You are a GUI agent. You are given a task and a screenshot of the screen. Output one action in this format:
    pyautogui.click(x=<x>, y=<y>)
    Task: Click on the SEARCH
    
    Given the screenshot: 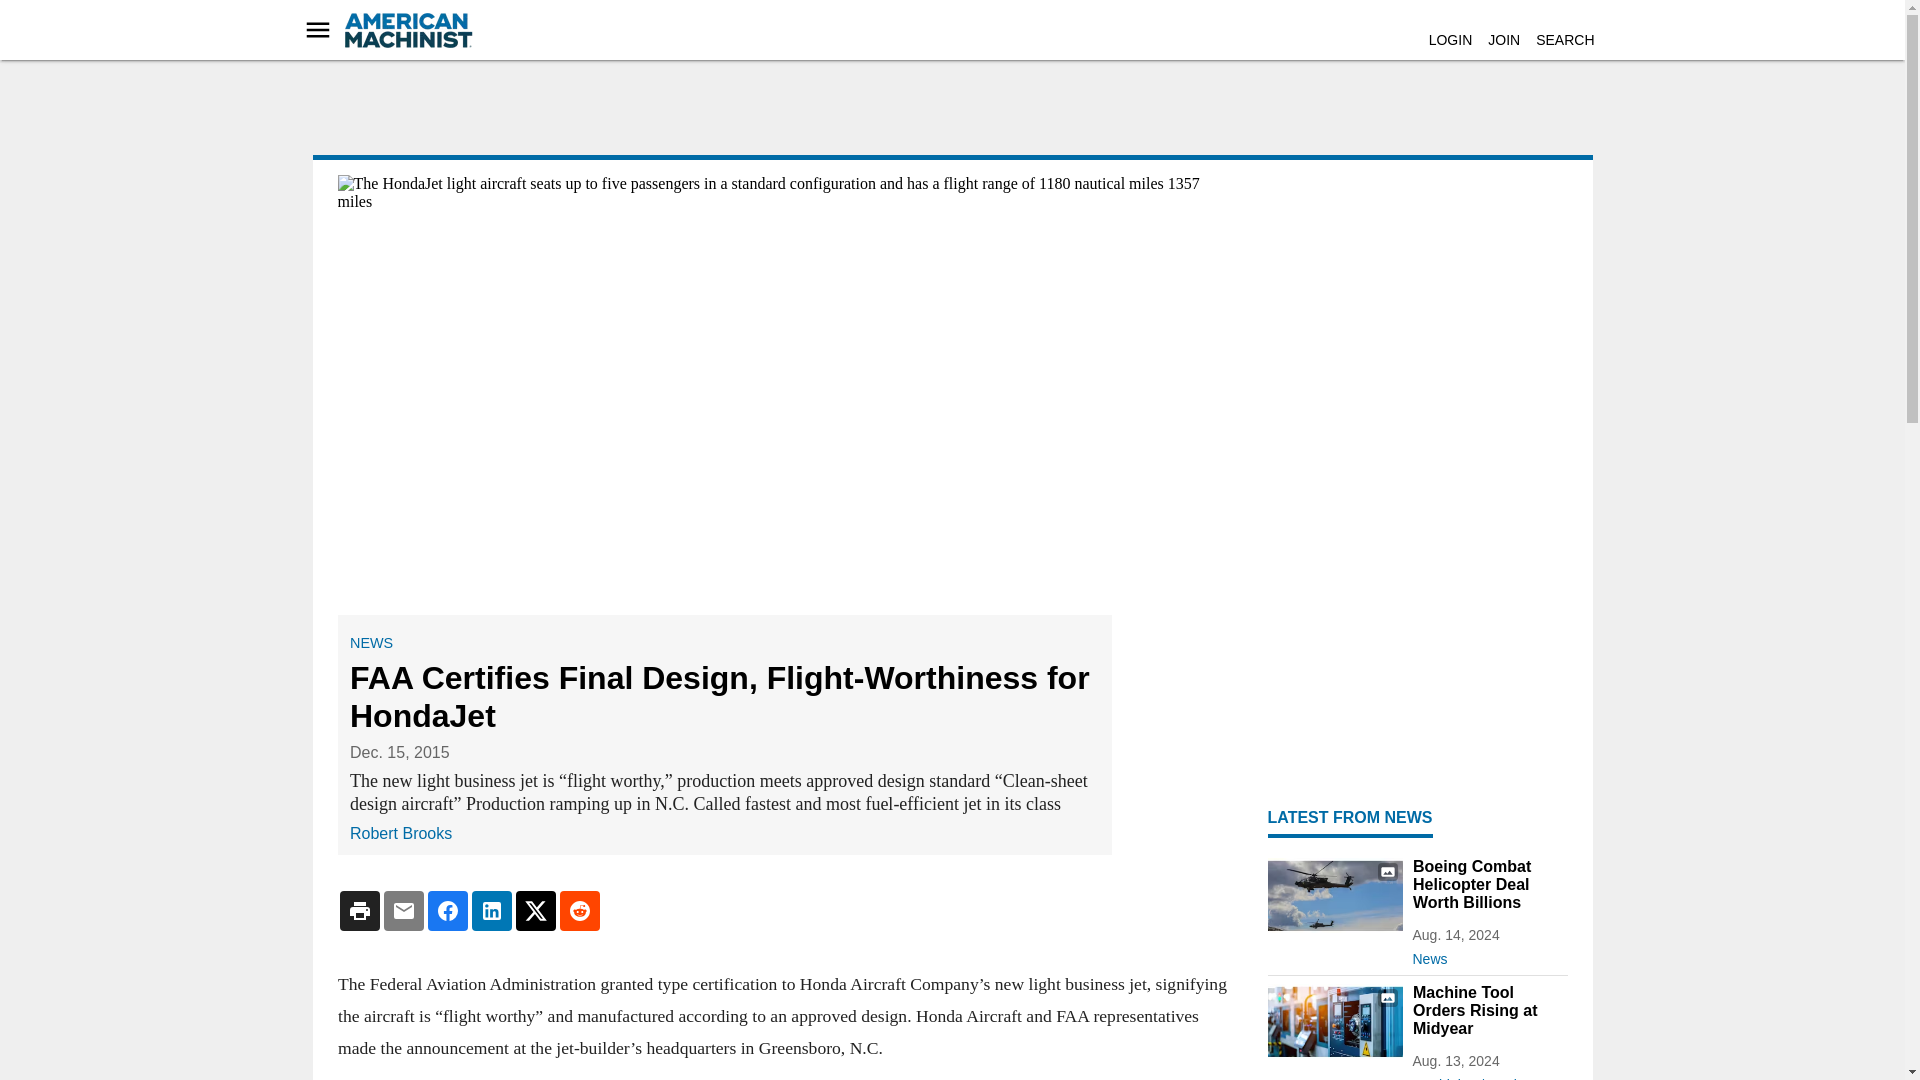 What is the action you would take?
    pyautogui.click(x=1564, y=40)
    